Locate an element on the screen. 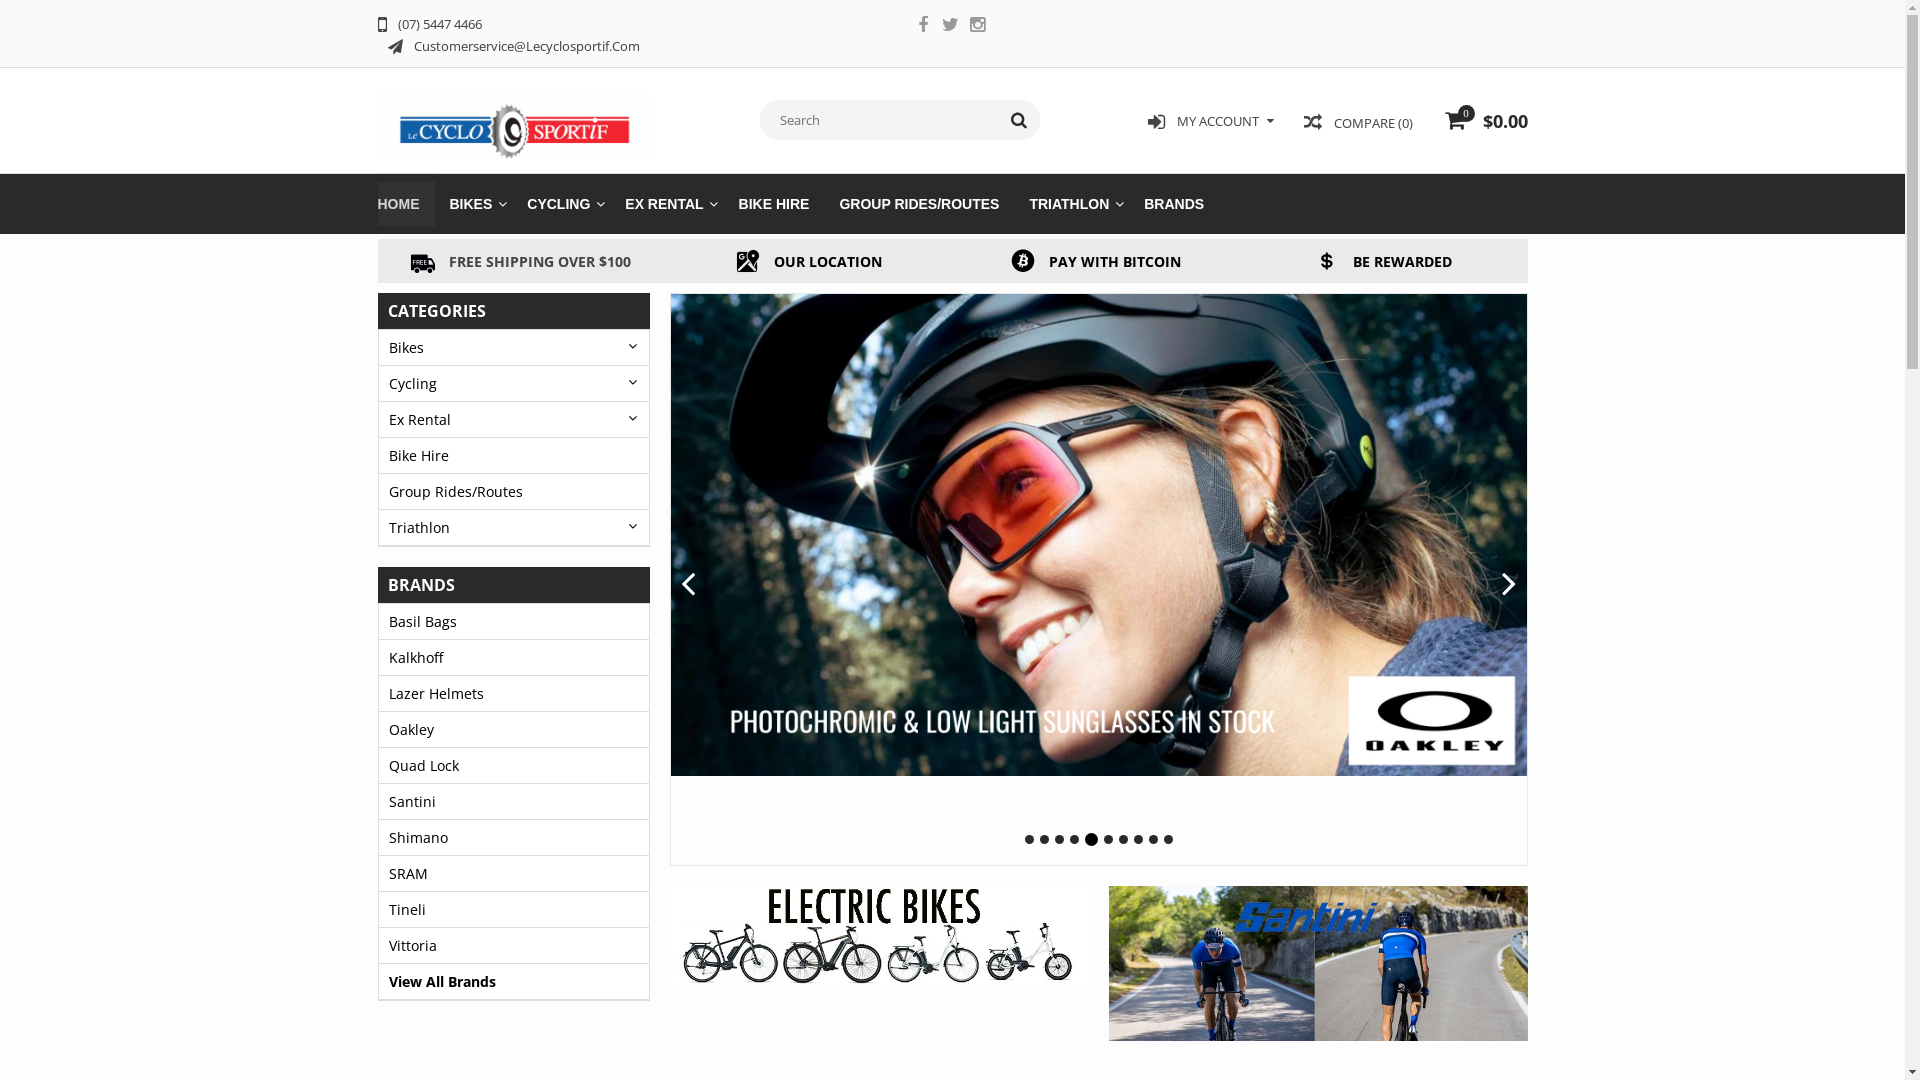  Tineli is located at coordinates (514, 910).